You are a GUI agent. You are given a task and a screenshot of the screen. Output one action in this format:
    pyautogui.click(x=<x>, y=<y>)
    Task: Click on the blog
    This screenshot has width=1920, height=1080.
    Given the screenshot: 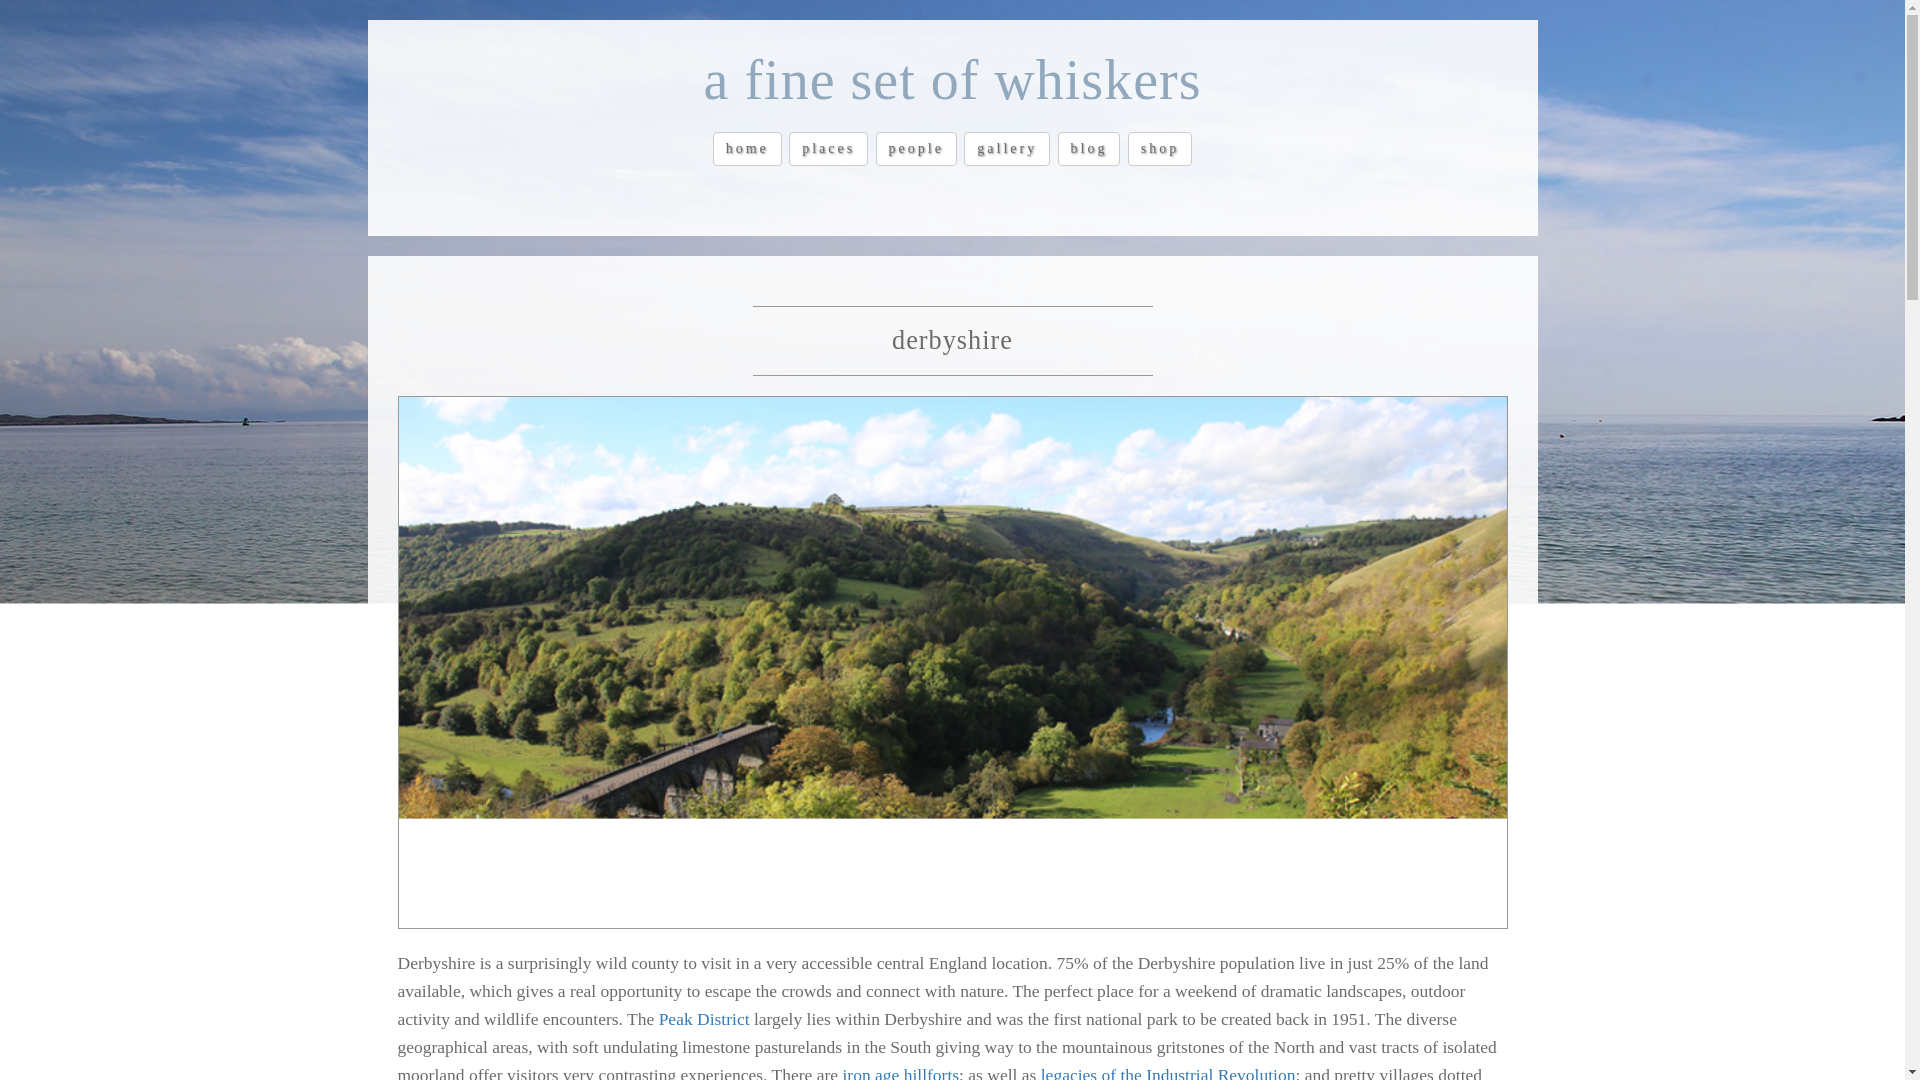 What is the action you would take?
    pyautogui.click(x=1089, y=148)
    